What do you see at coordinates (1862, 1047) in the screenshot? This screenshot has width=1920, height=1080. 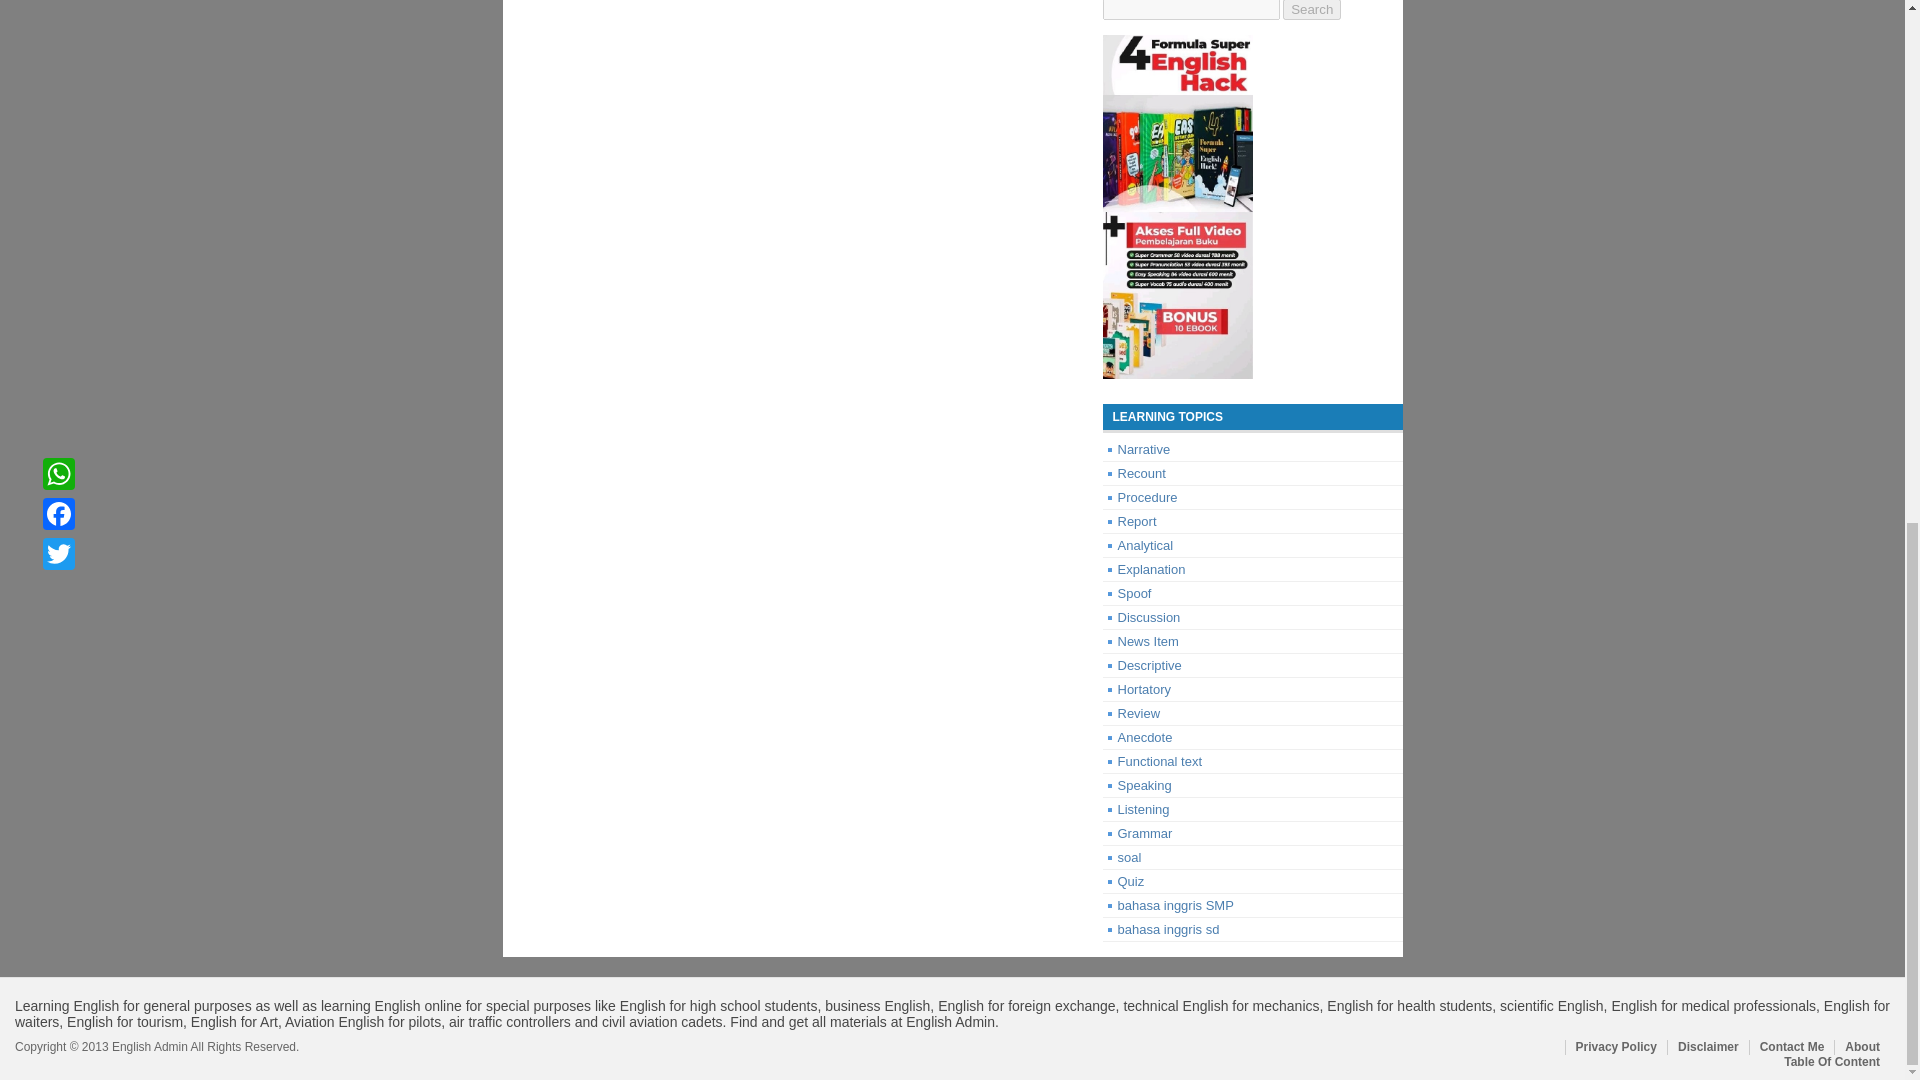 I see `About` at bounding box center [1862, 1047].